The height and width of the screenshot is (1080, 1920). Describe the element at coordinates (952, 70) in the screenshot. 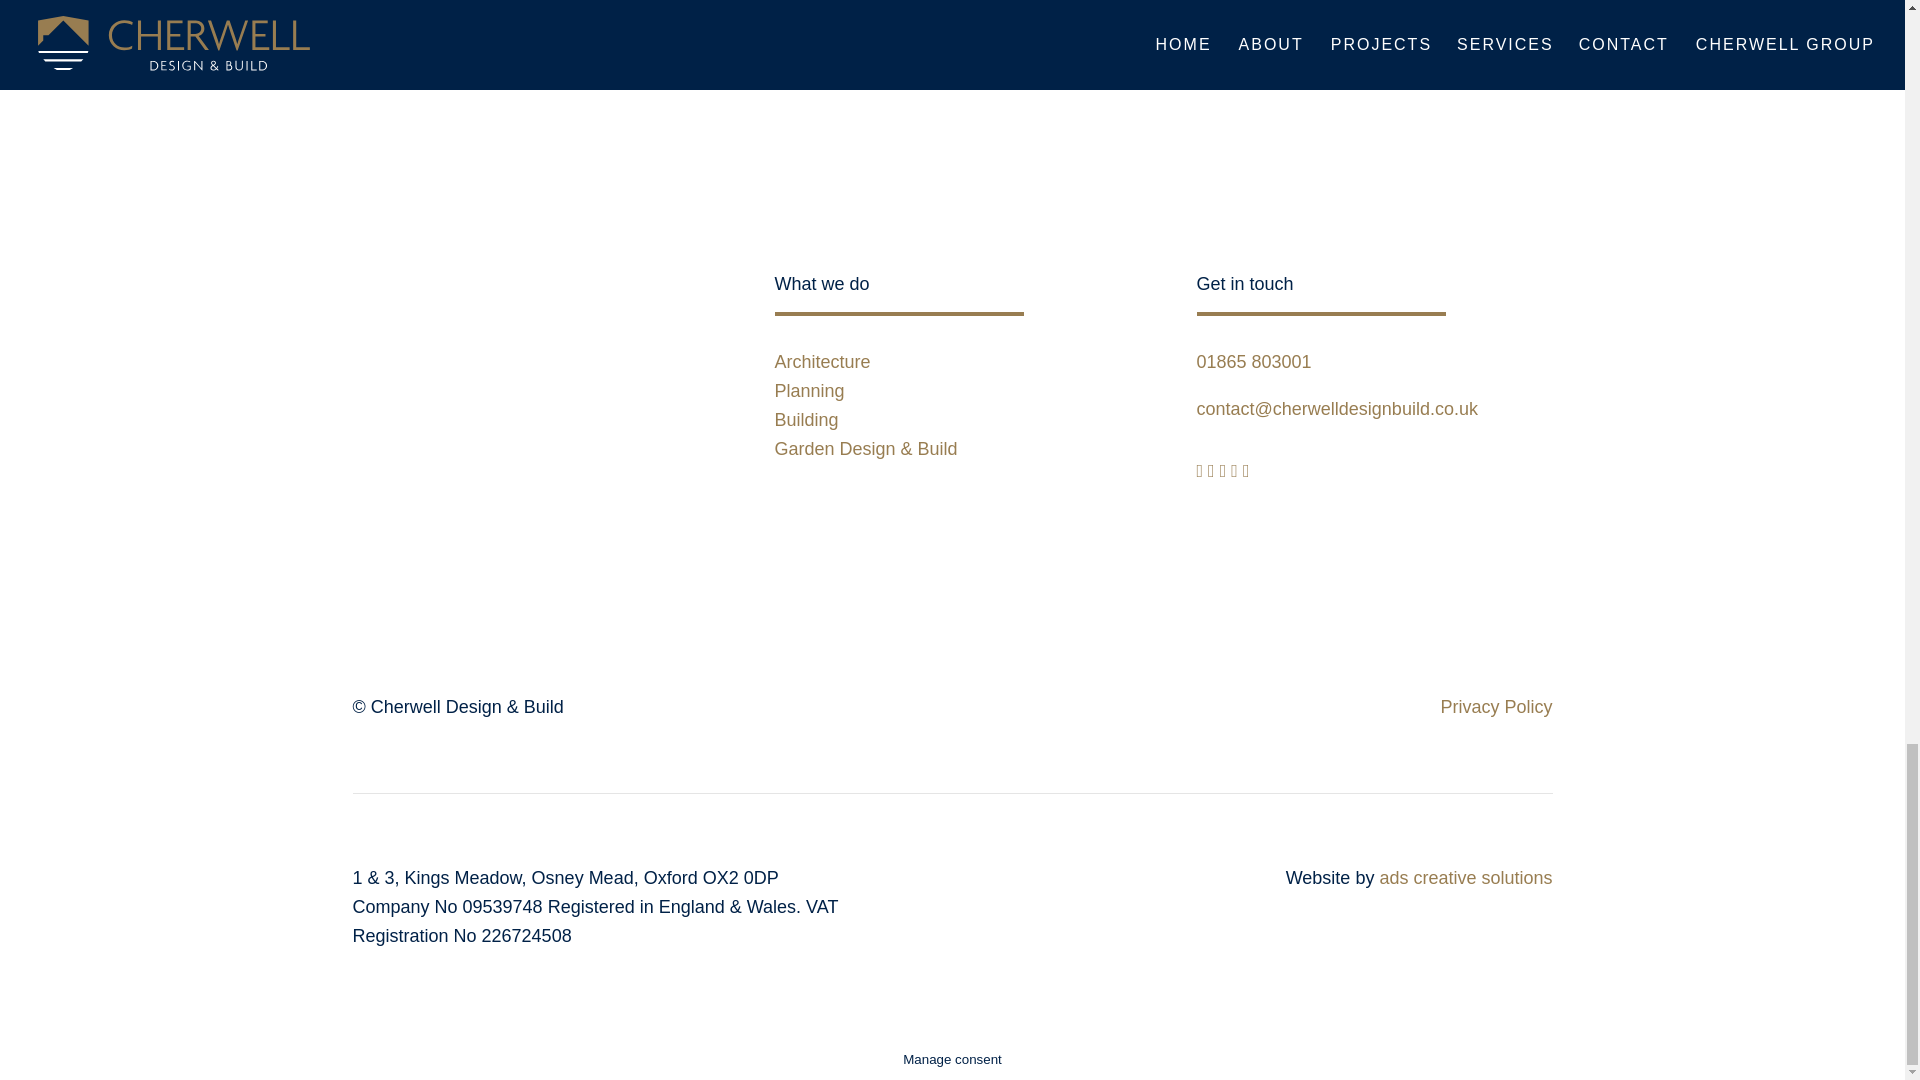

I see `FOLLOW OUR INSTAGRAM` at that location.